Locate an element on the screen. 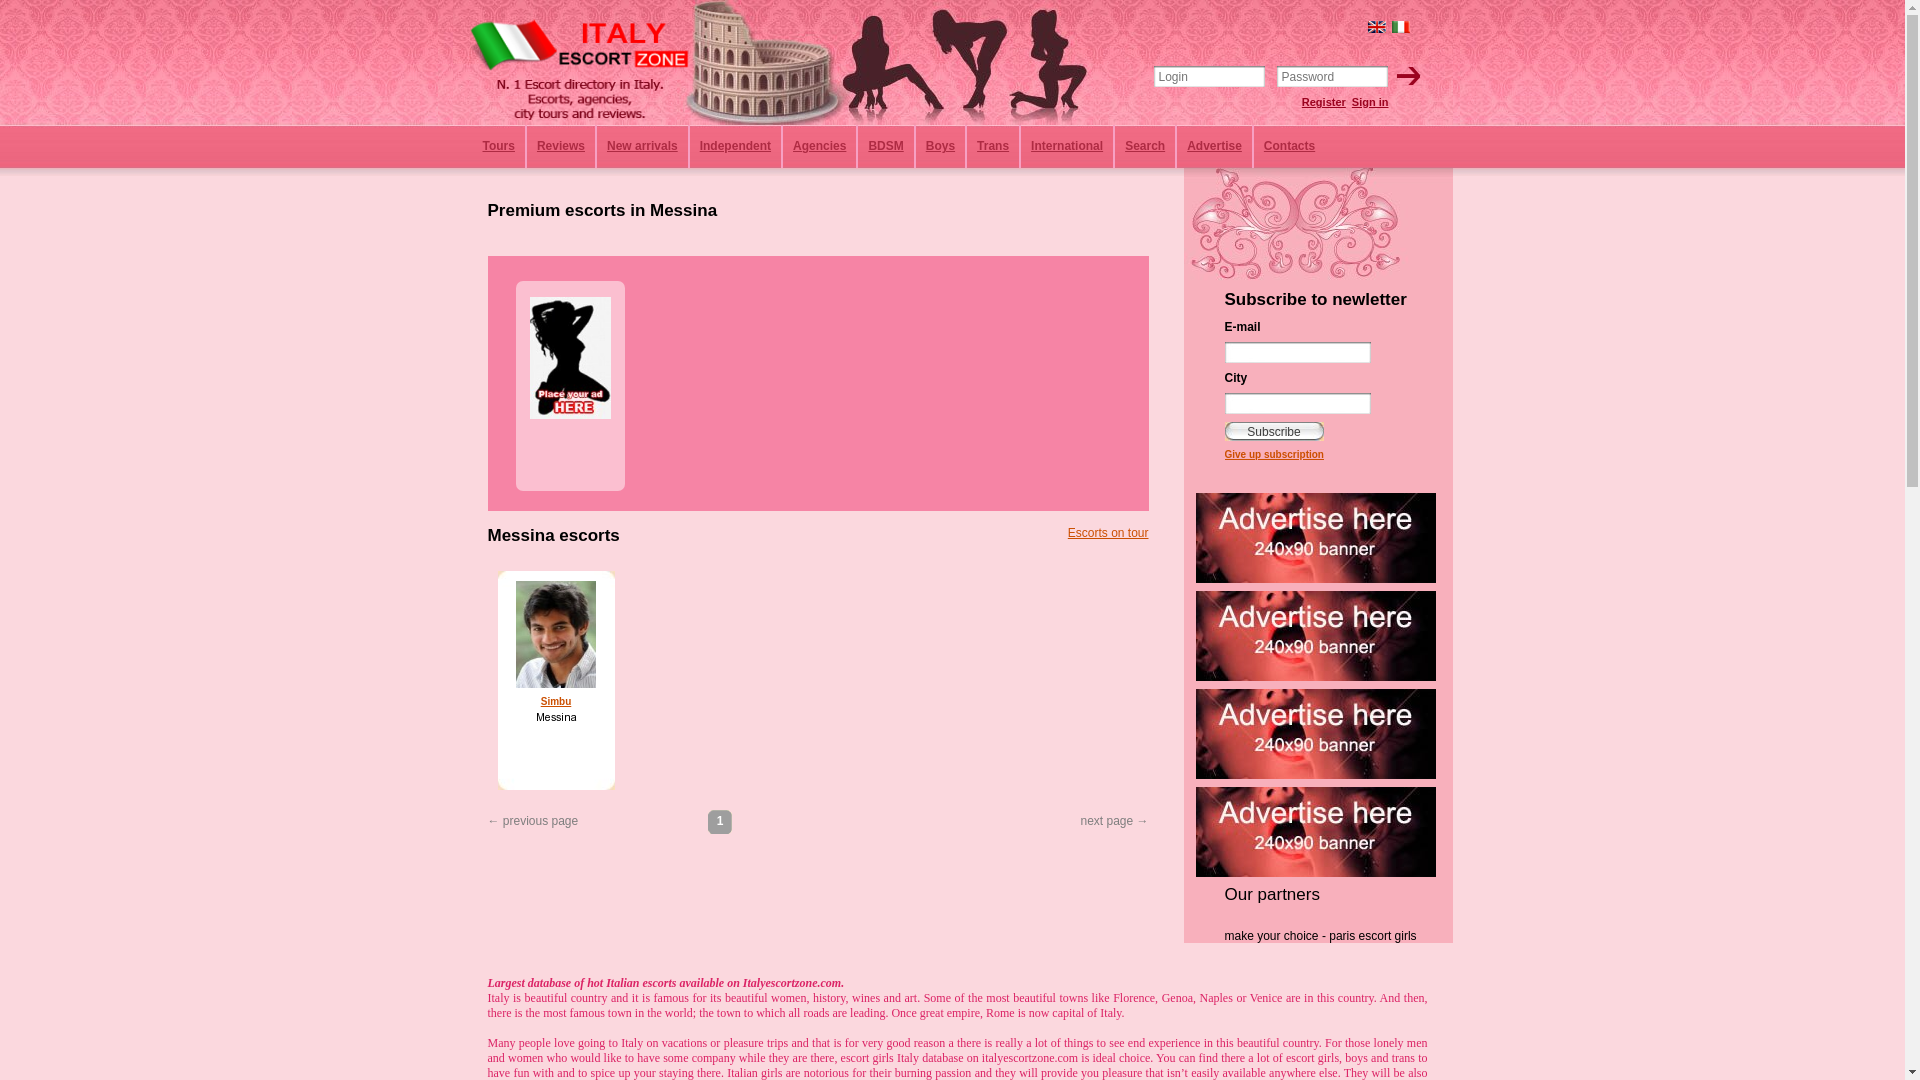 This screenshot has height=1080, width=1920. Sign in is located at coordinates (1370, 102).